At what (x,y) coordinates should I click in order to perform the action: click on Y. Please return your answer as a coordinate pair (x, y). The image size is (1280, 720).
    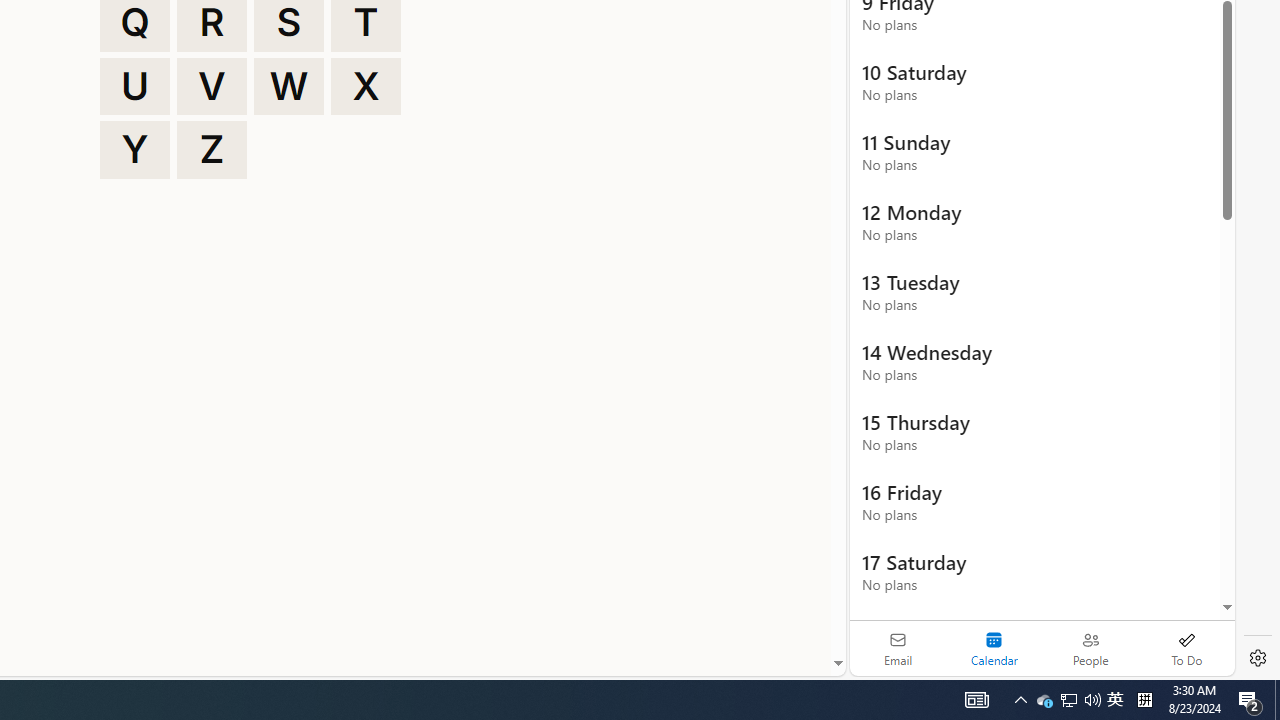
    Looking at the image, I should click on (134, 150).